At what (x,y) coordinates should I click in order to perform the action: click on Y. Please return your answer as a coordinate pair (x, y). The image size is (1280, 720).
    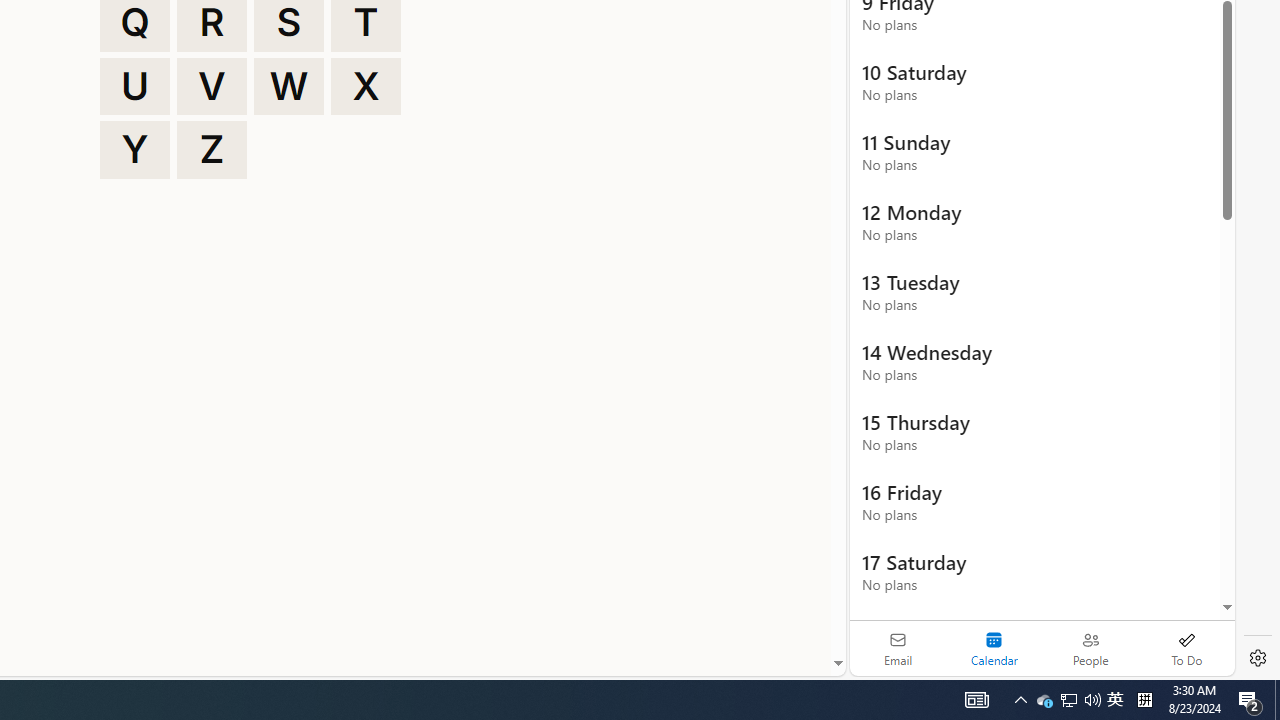
    Looking at the image, I should click on (134, 150).